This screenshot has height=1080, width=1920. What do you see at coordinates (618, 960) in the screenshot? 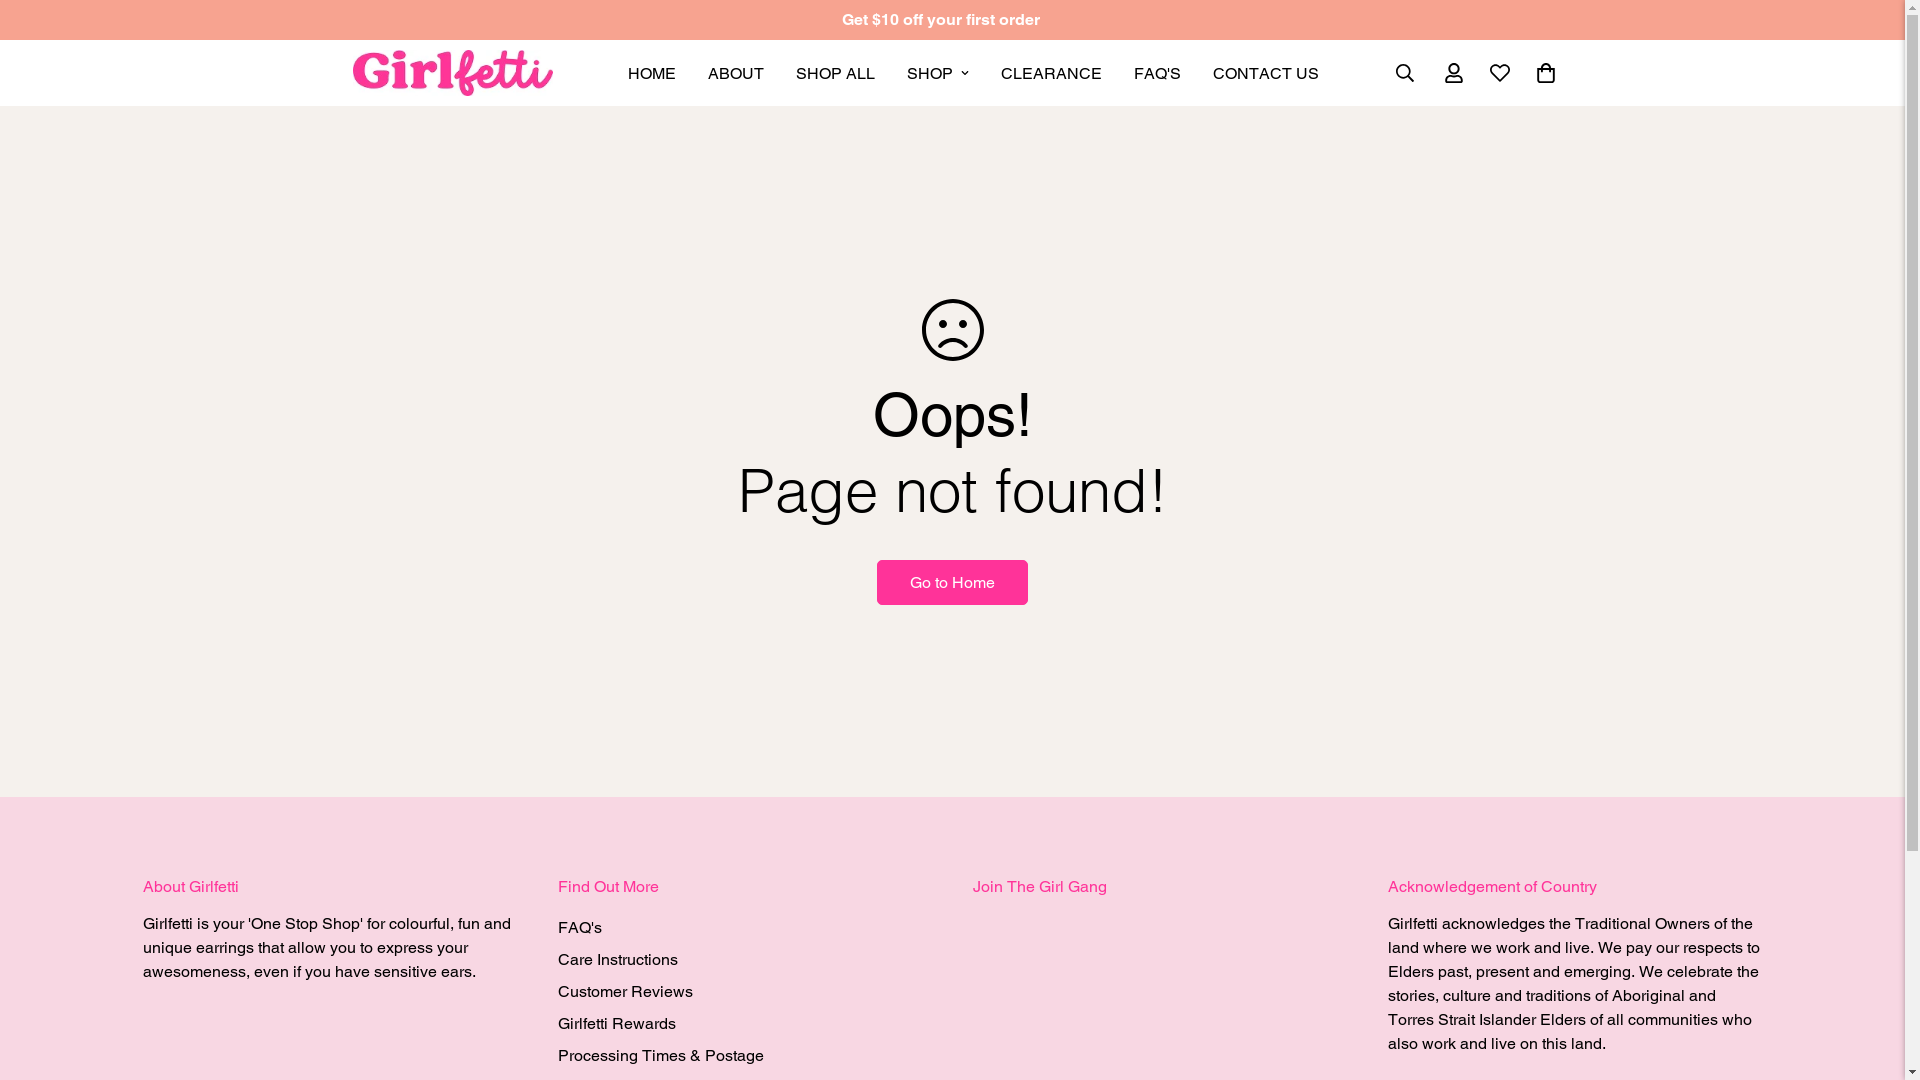
I see `Care Instructions` at bounding box center [618, 960].